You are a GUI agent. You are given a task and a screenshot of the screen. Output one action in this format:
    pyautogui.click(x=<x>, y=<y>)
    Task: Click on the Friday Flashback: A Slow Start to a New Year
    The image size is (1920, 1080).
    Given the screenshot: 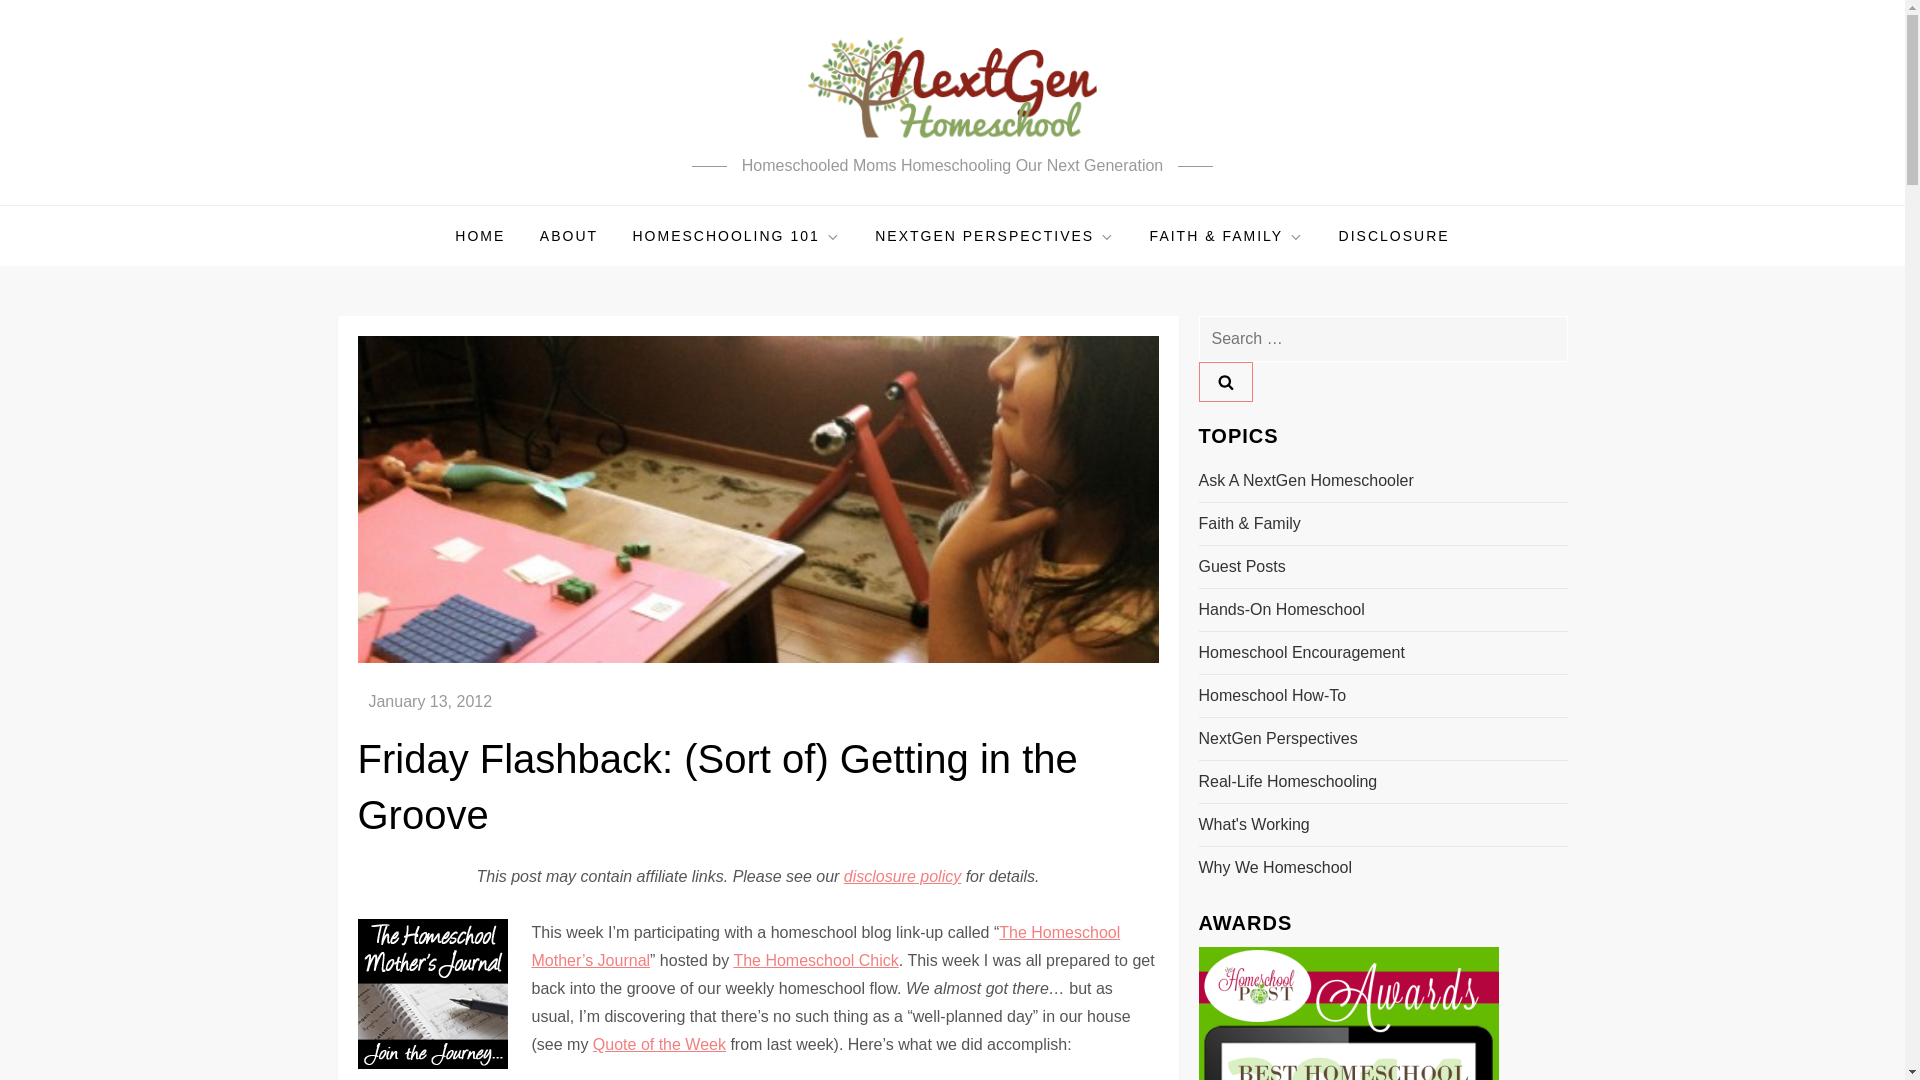 What is the action you would take?
    pyautogui.click(x=659, y=1044)
    